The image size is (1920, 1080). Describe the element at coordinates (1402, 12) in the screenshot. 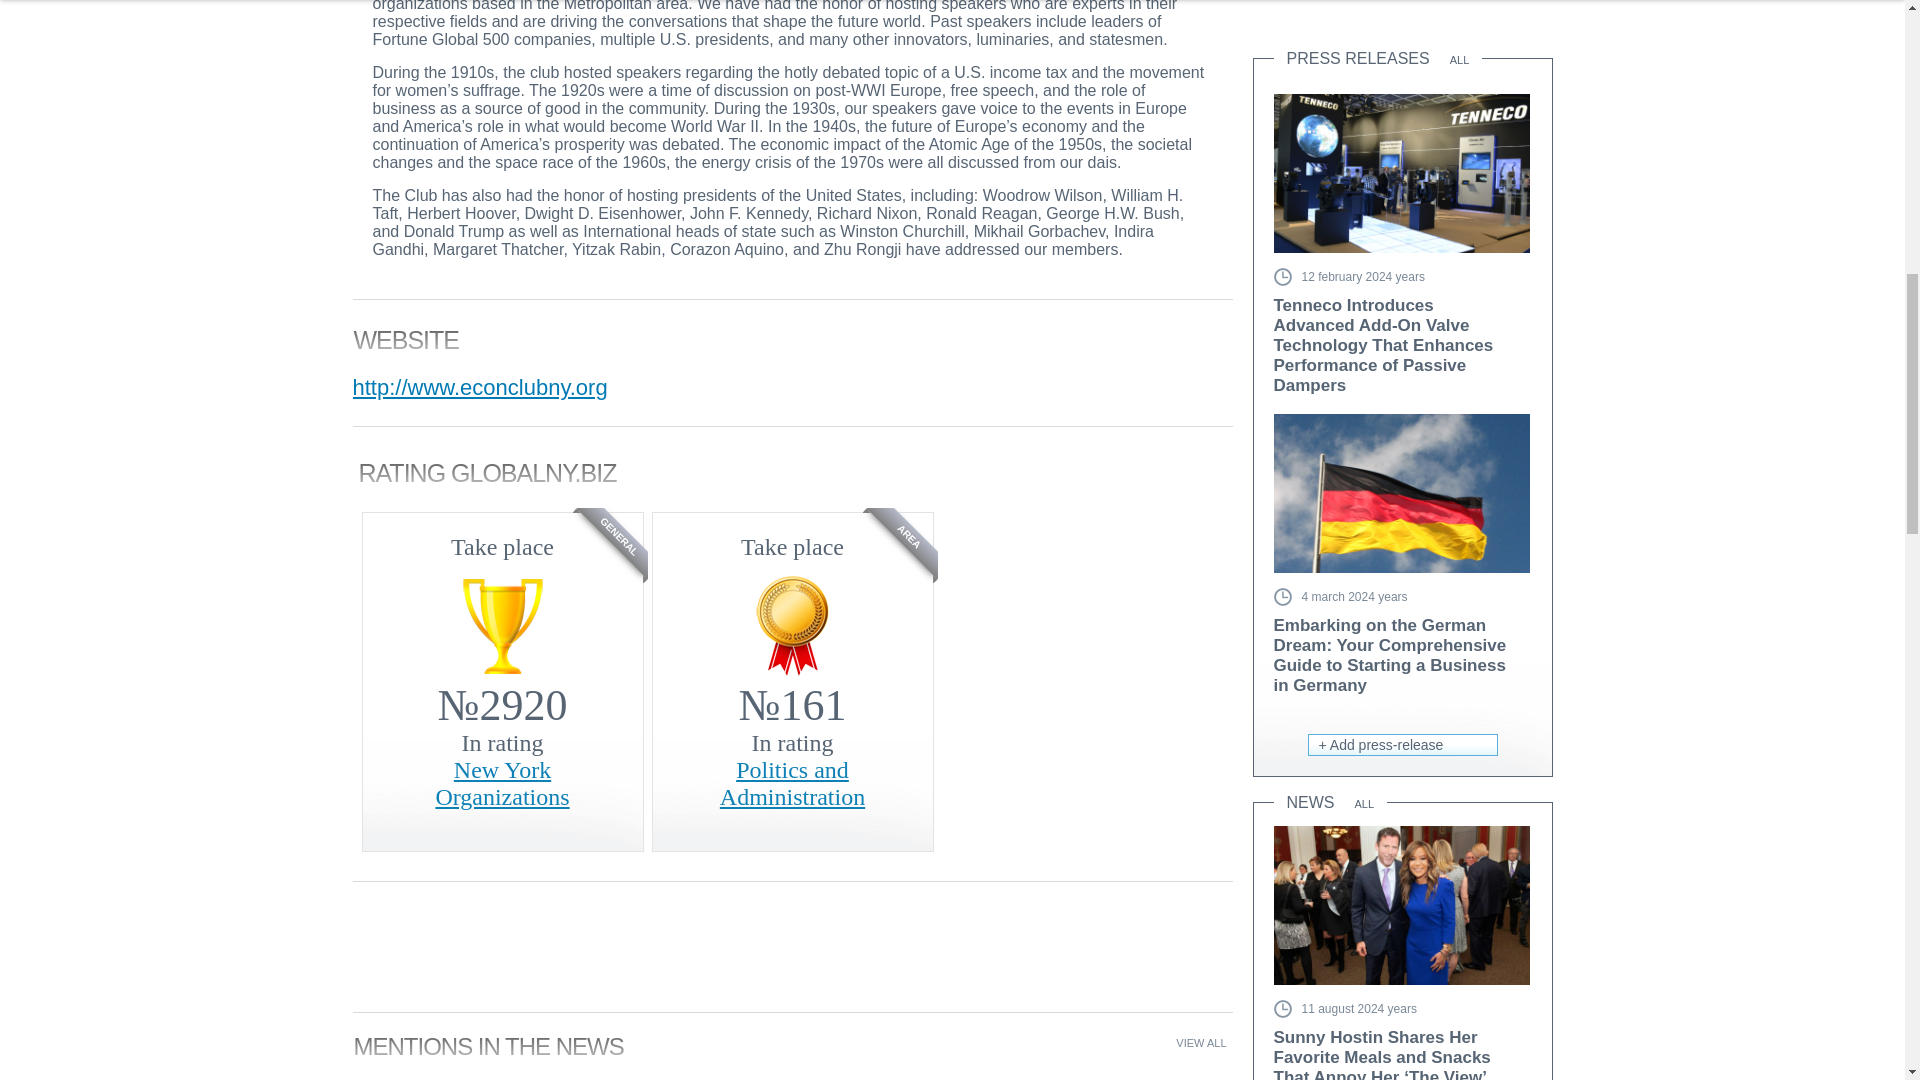

I see `Advertisement` at that location.